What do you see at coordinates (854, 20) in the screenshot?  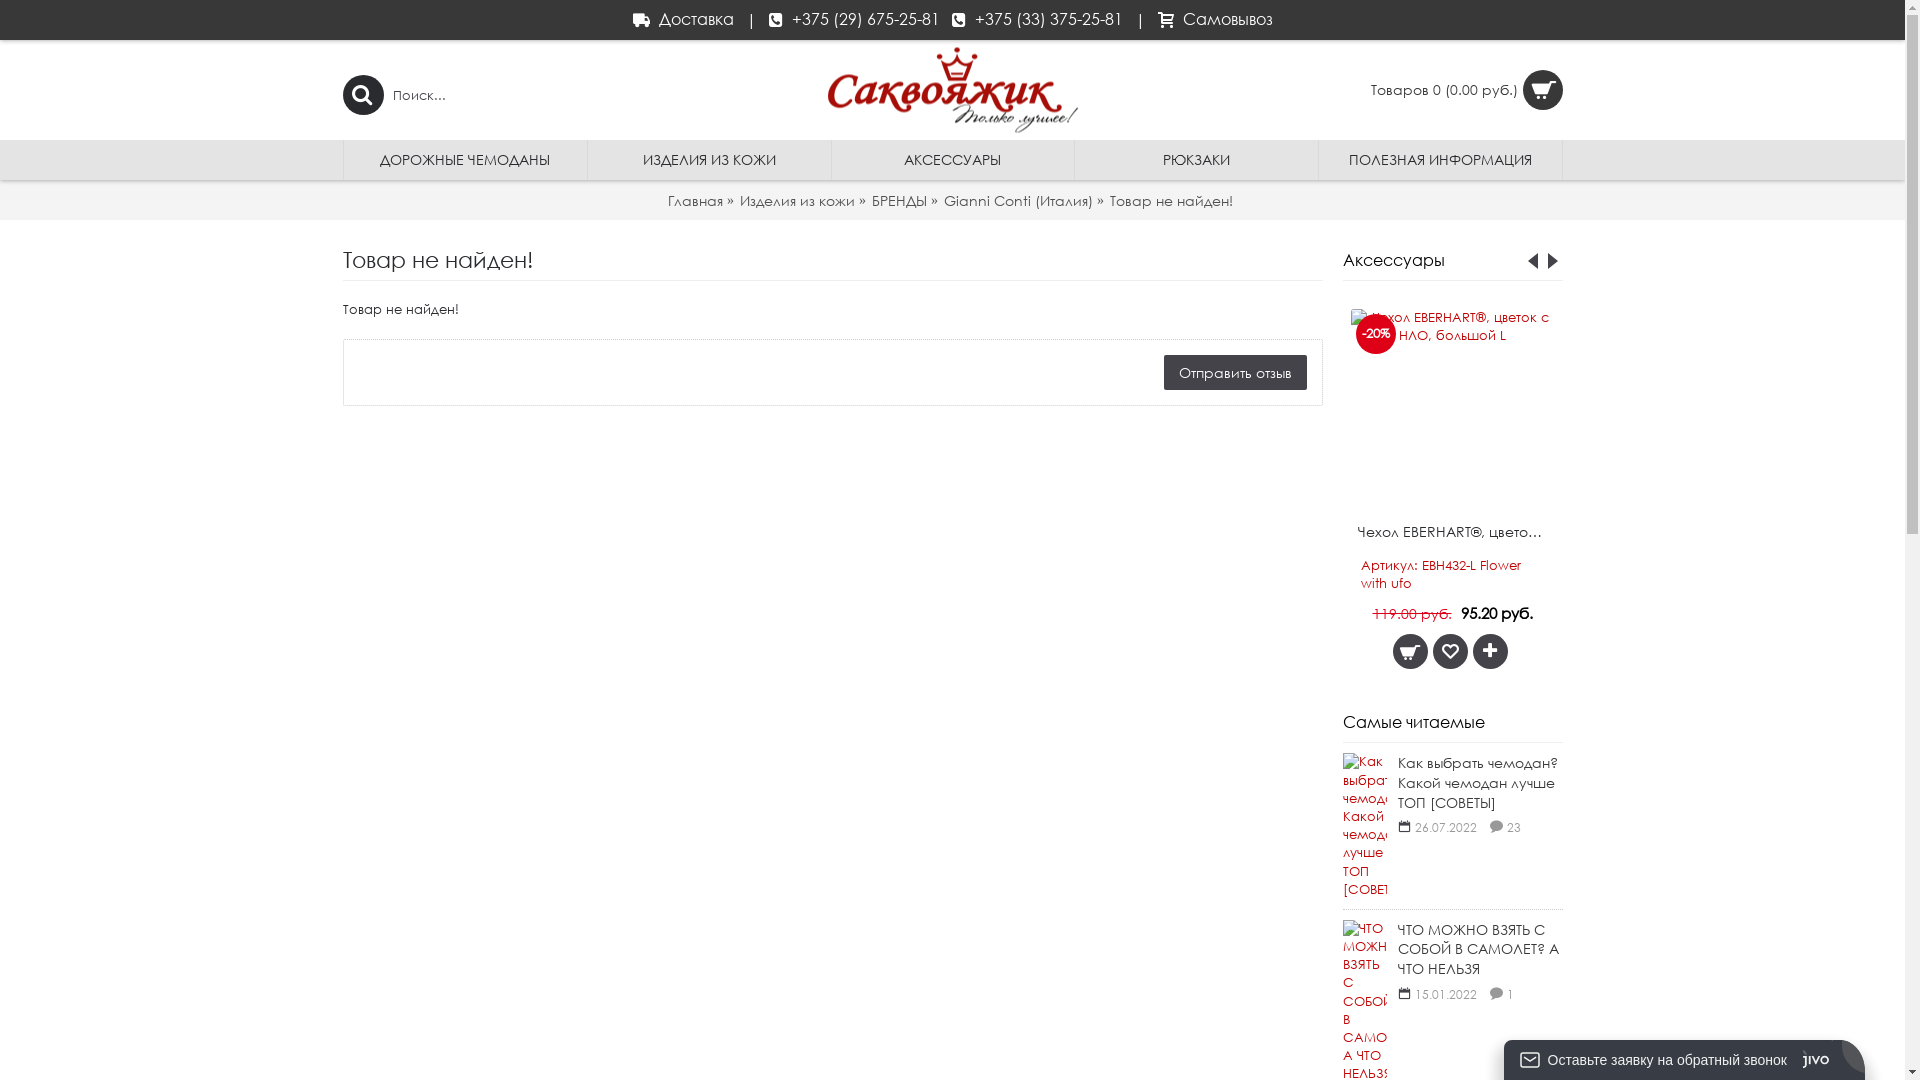 I see `+375 (29) 675-25-81` at bounding box center [854, 20].